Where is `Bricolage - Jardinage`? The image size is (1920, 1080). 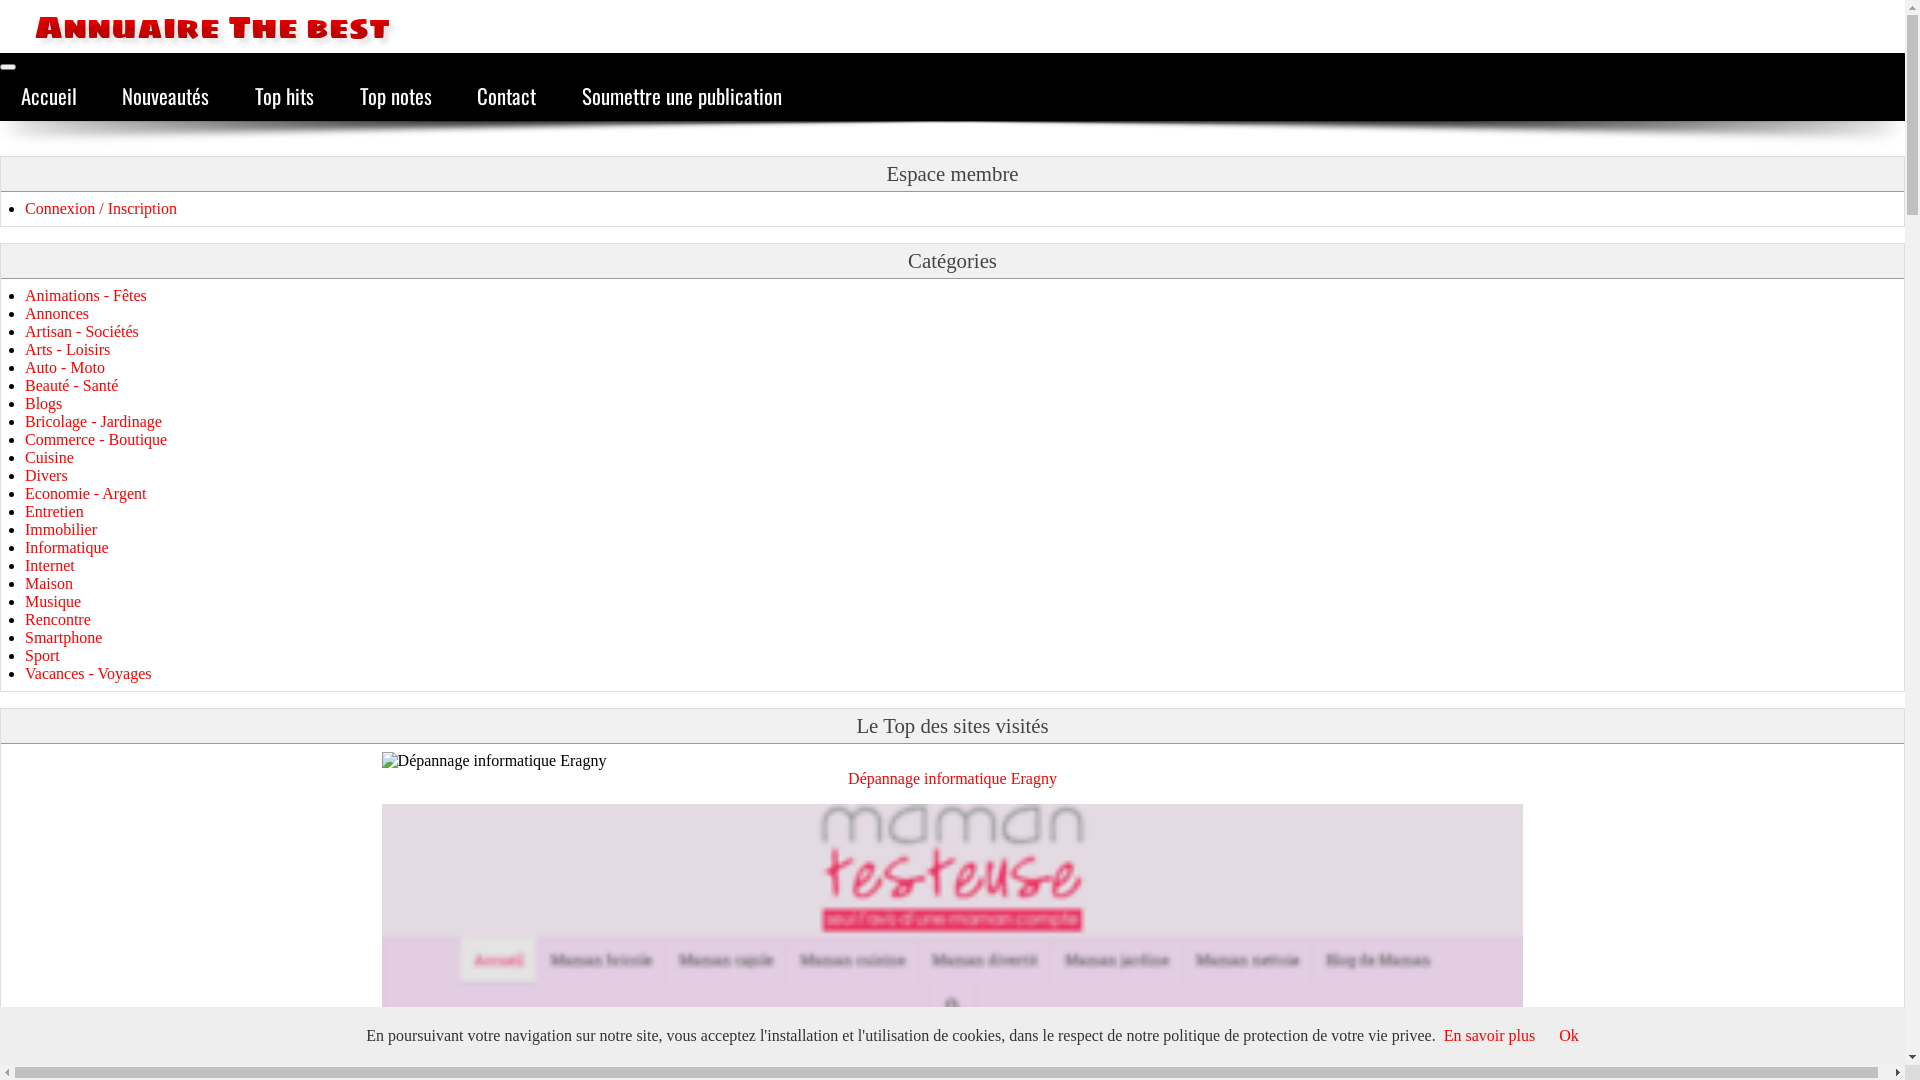
Bricolage - Jardinage is located at coordinates (94, 422).